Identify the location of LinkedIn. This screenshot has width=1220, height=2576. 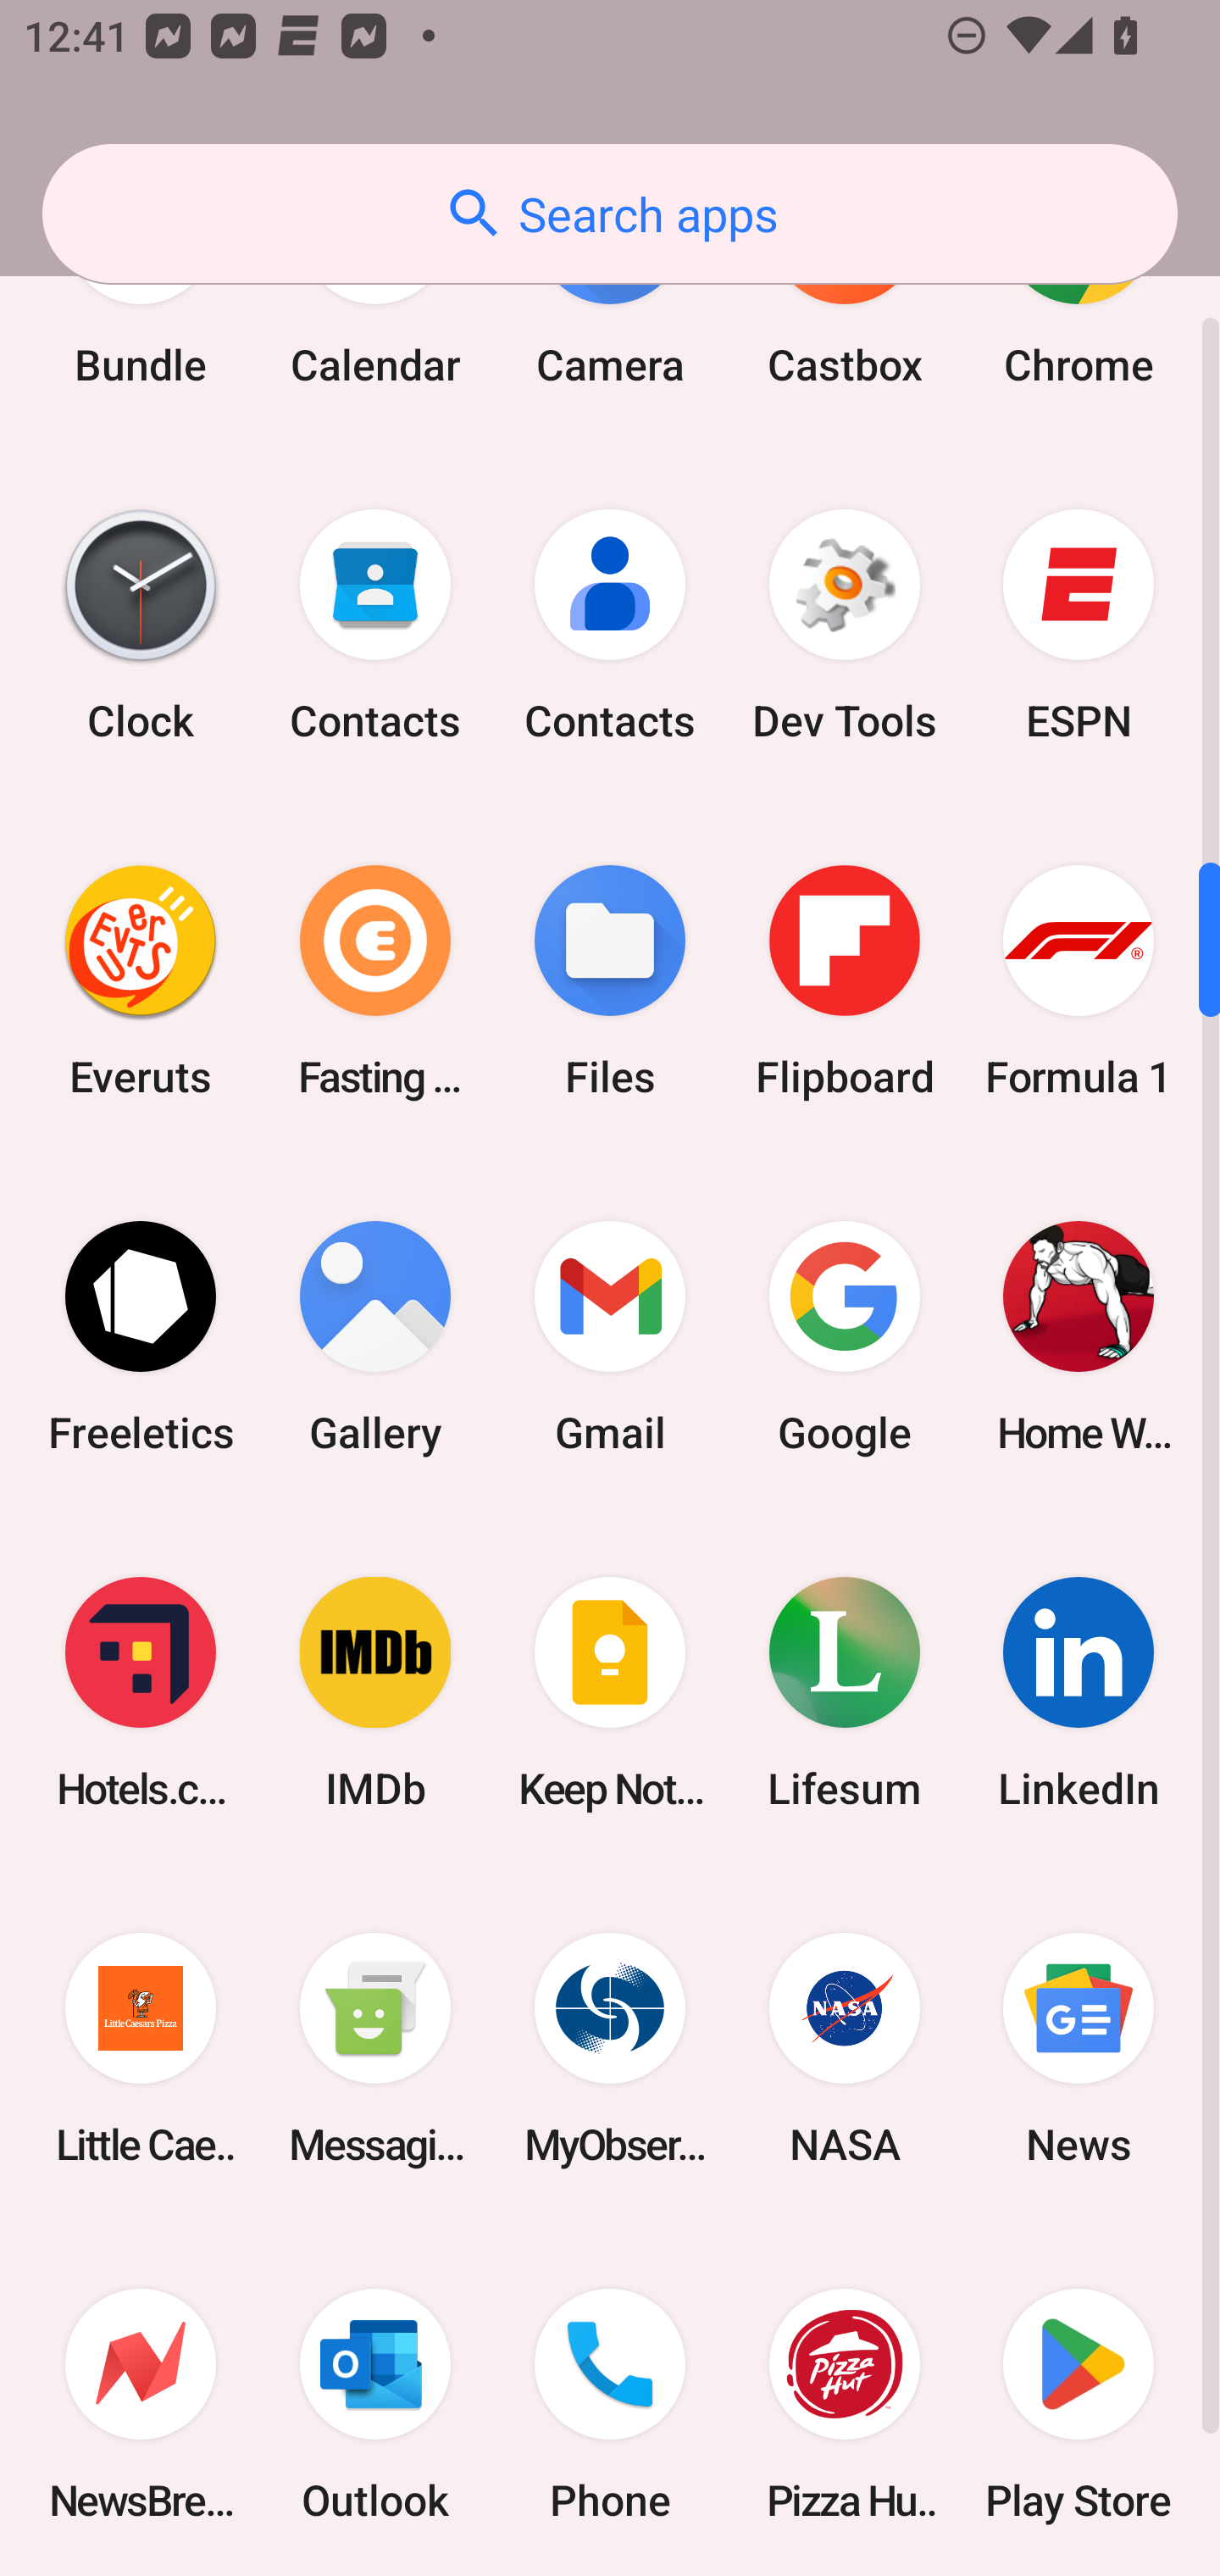
(1079, 1692).